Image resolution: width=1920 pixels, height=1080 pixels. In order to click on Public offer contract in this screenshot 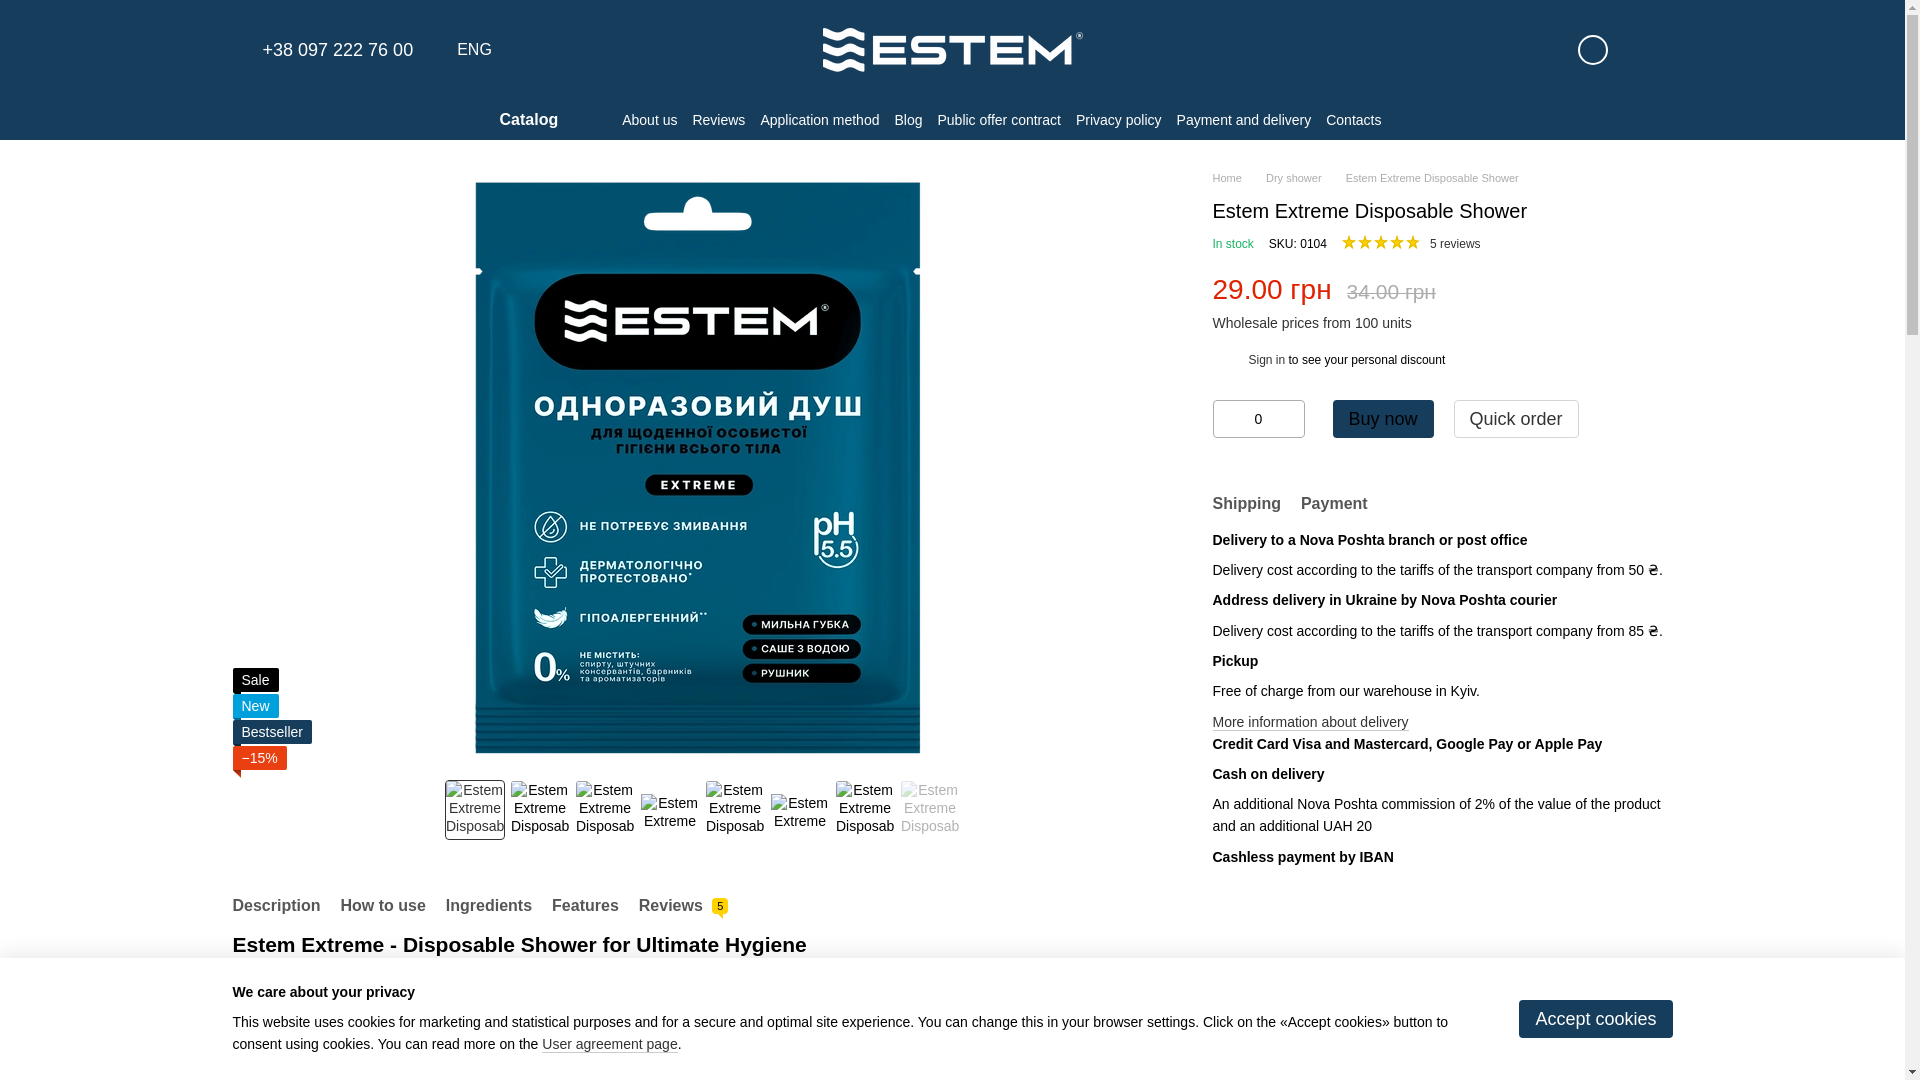, I will do `click(998, 120)`.